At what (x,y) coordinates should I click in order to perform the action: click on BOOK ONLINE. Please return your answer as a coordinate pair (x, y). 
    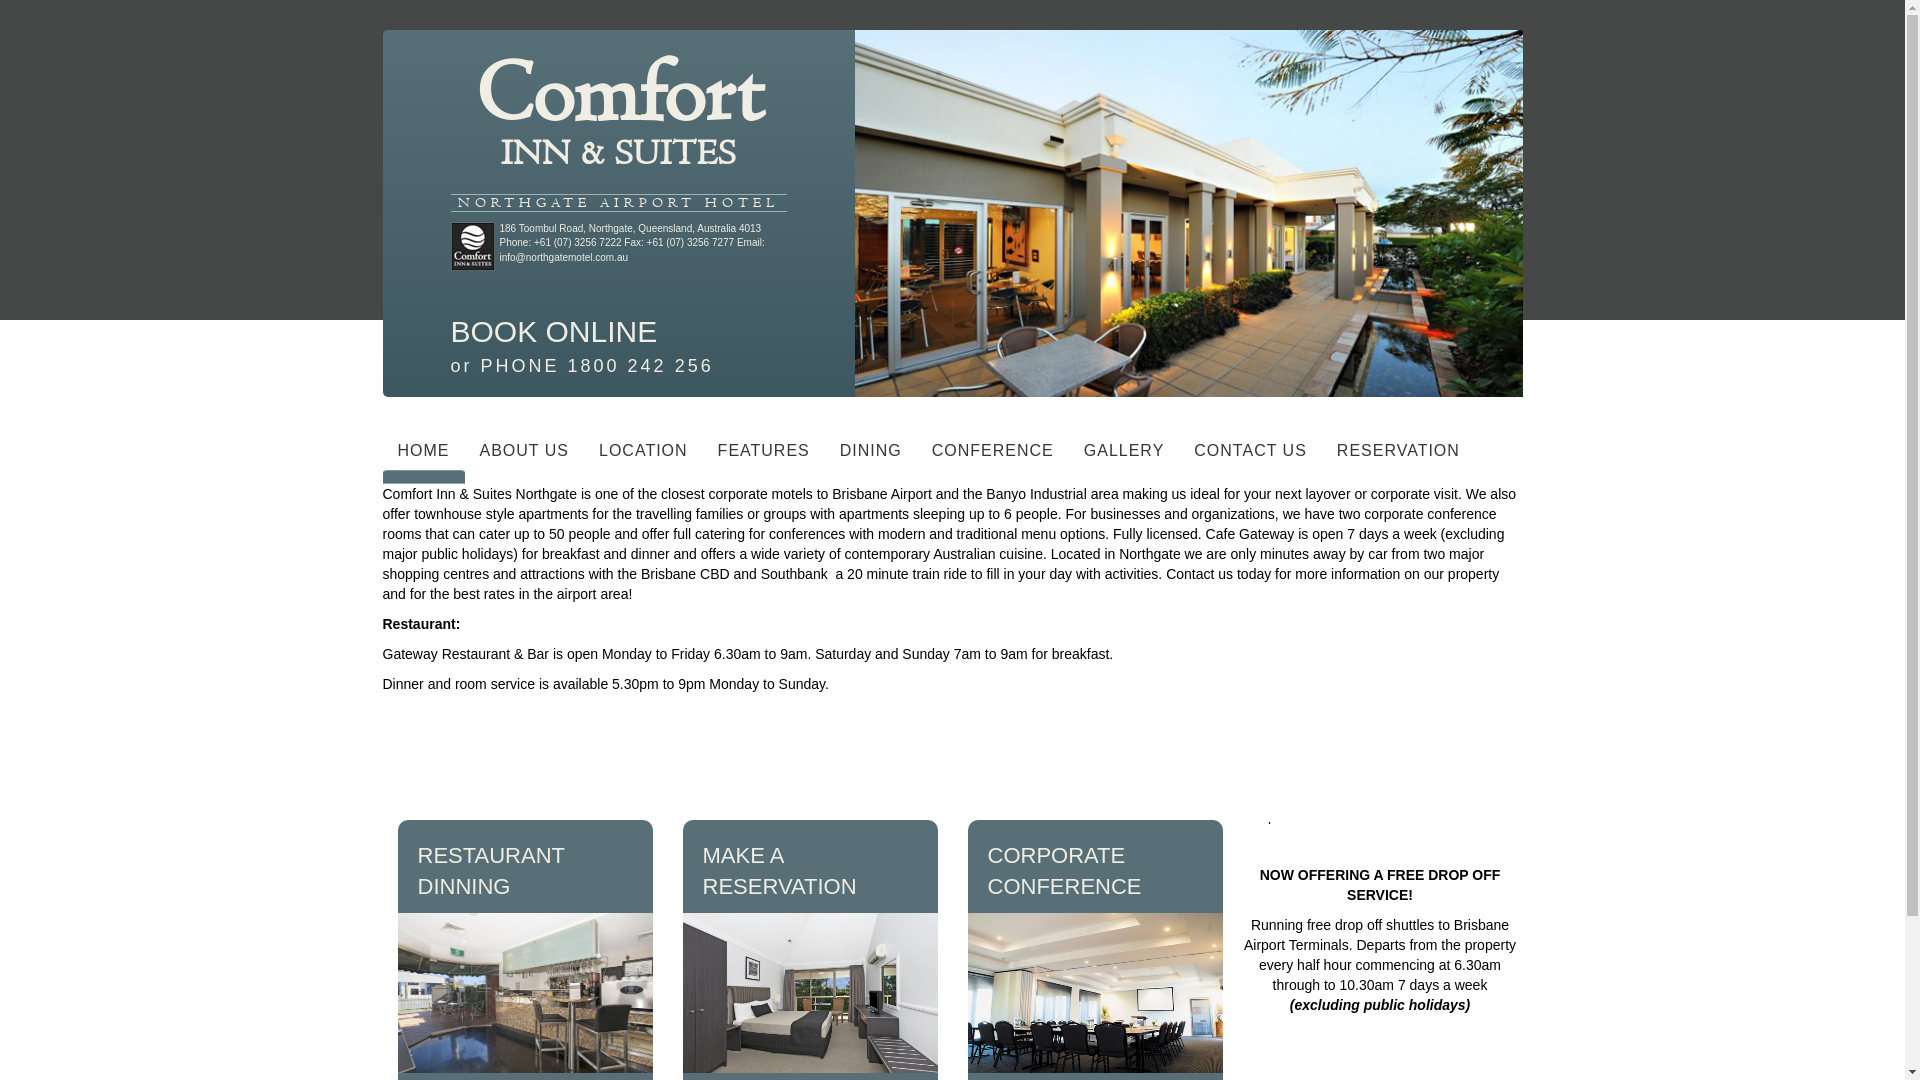
    Looking at the image, I should click on (554, 332).